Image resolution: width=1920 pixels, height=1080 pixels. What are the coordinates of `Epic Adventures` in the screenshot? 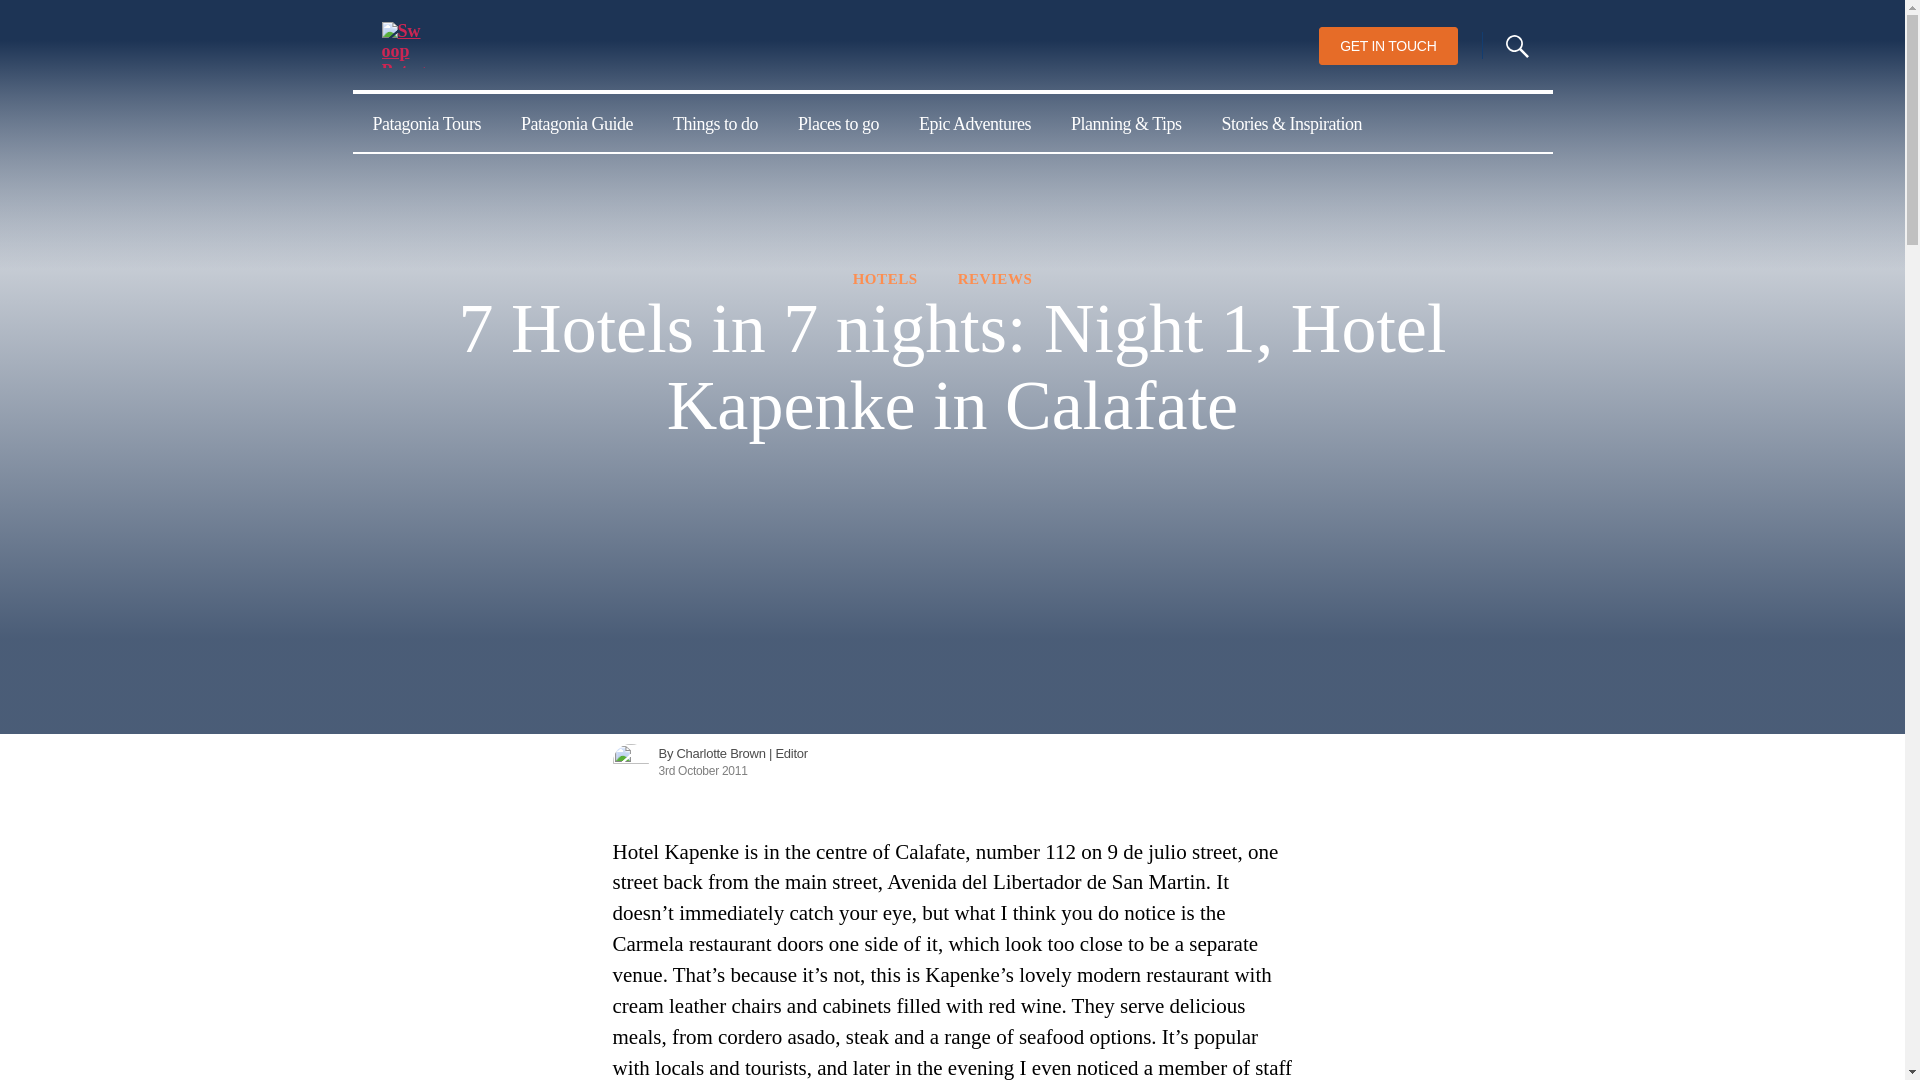 It's located at (974, 122).